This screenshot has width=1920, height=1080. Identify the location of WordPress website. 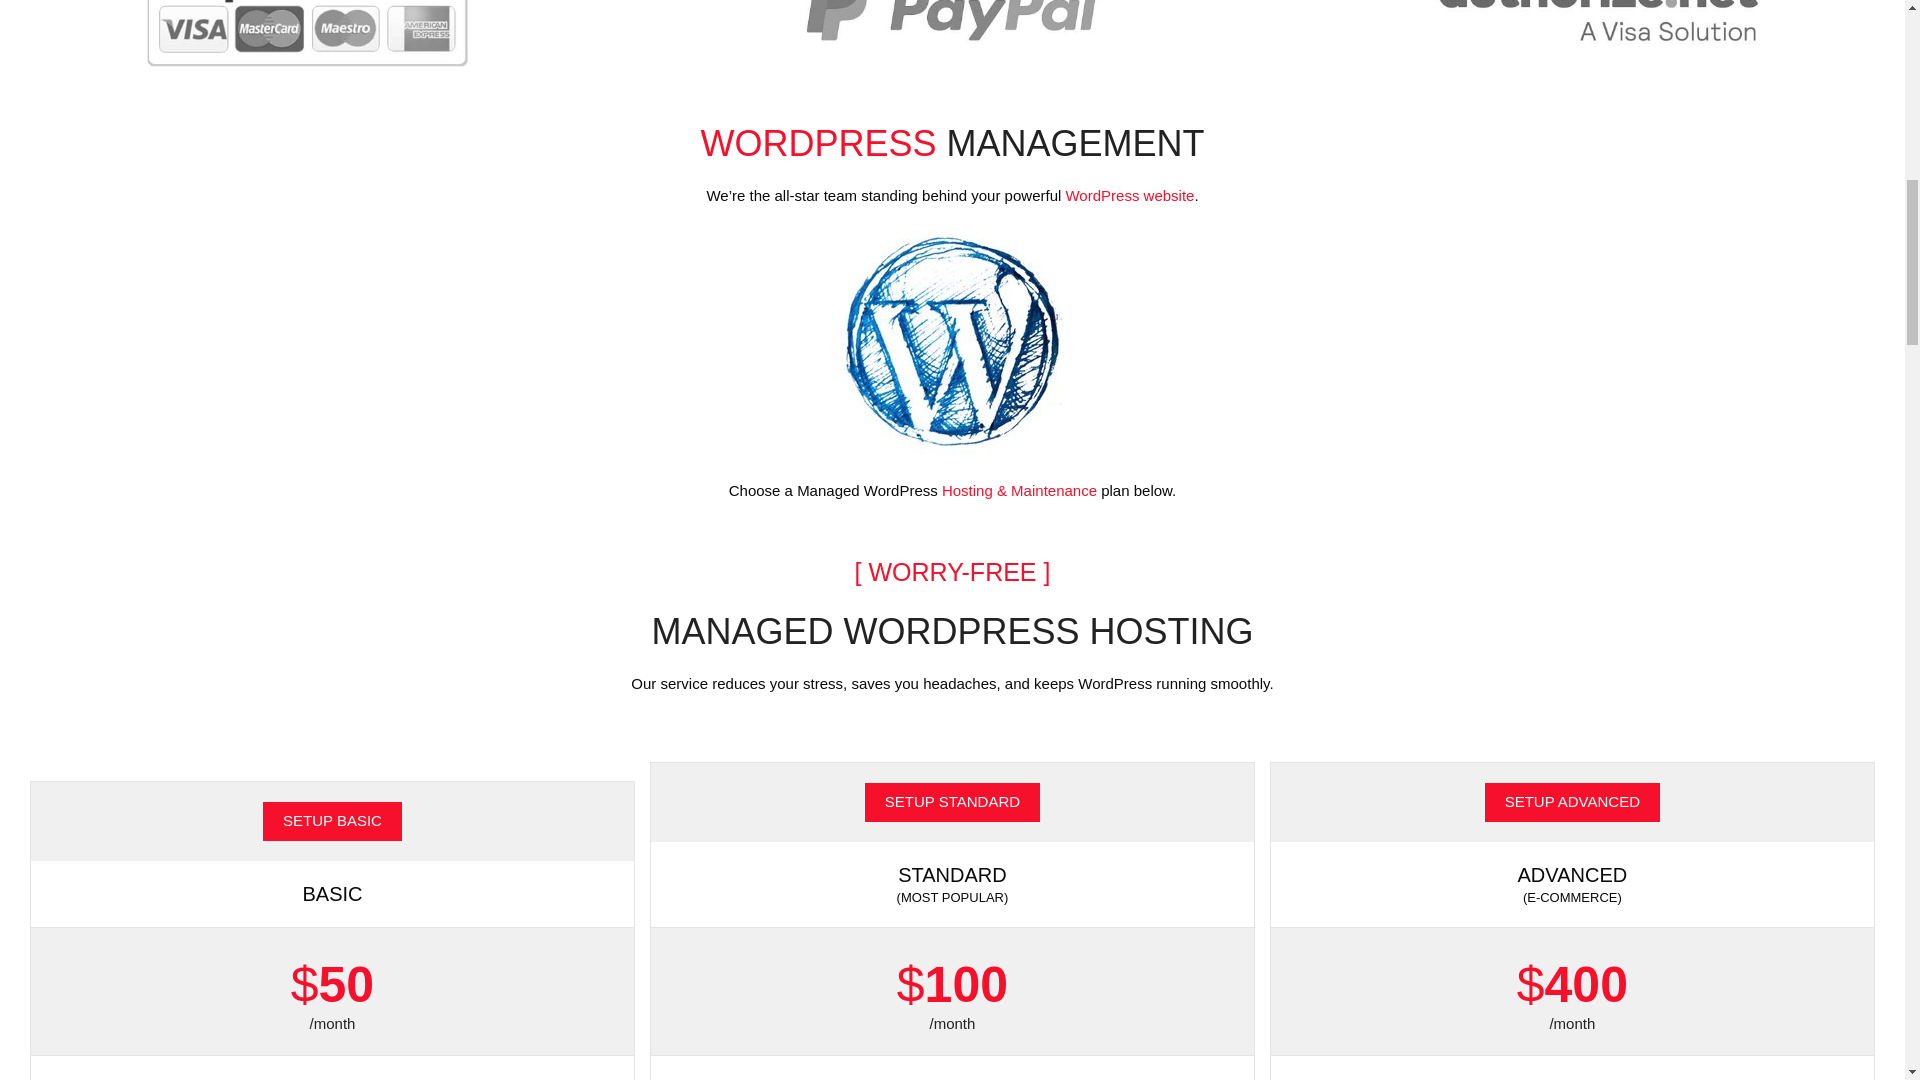
(1130, 195).